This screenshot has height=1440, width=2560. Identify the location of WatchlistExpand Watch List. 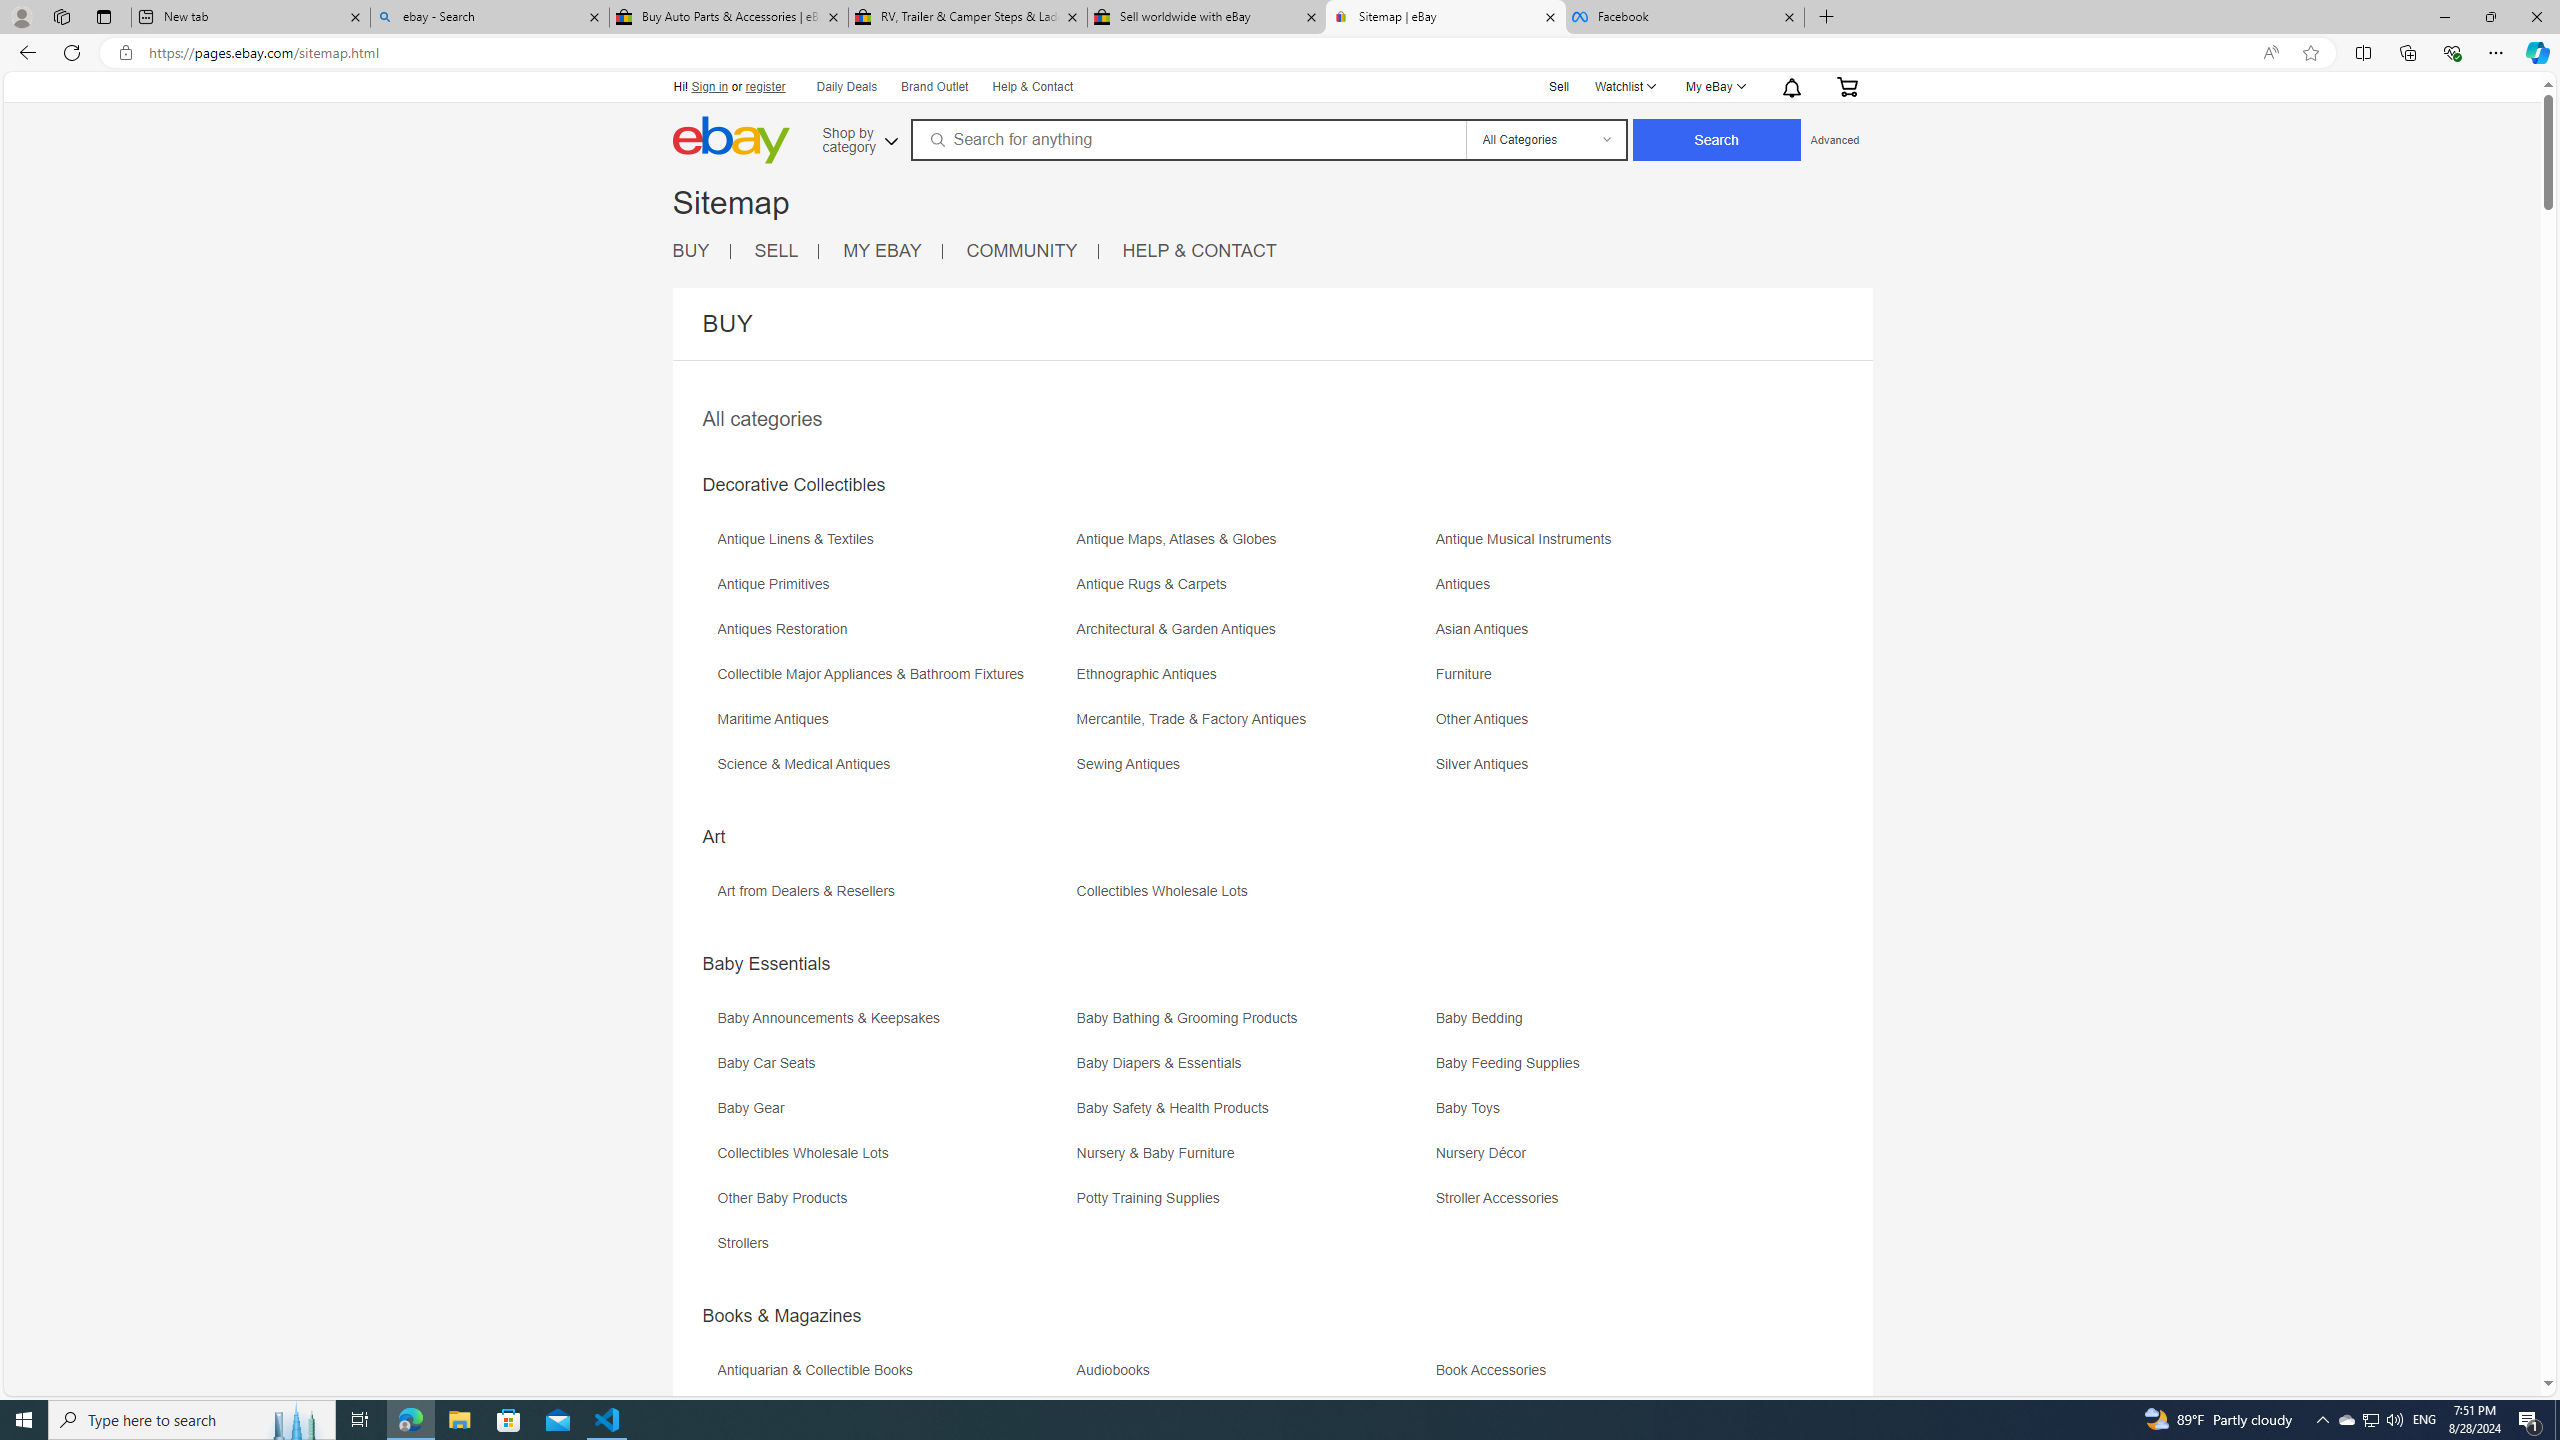
(1624, 86).